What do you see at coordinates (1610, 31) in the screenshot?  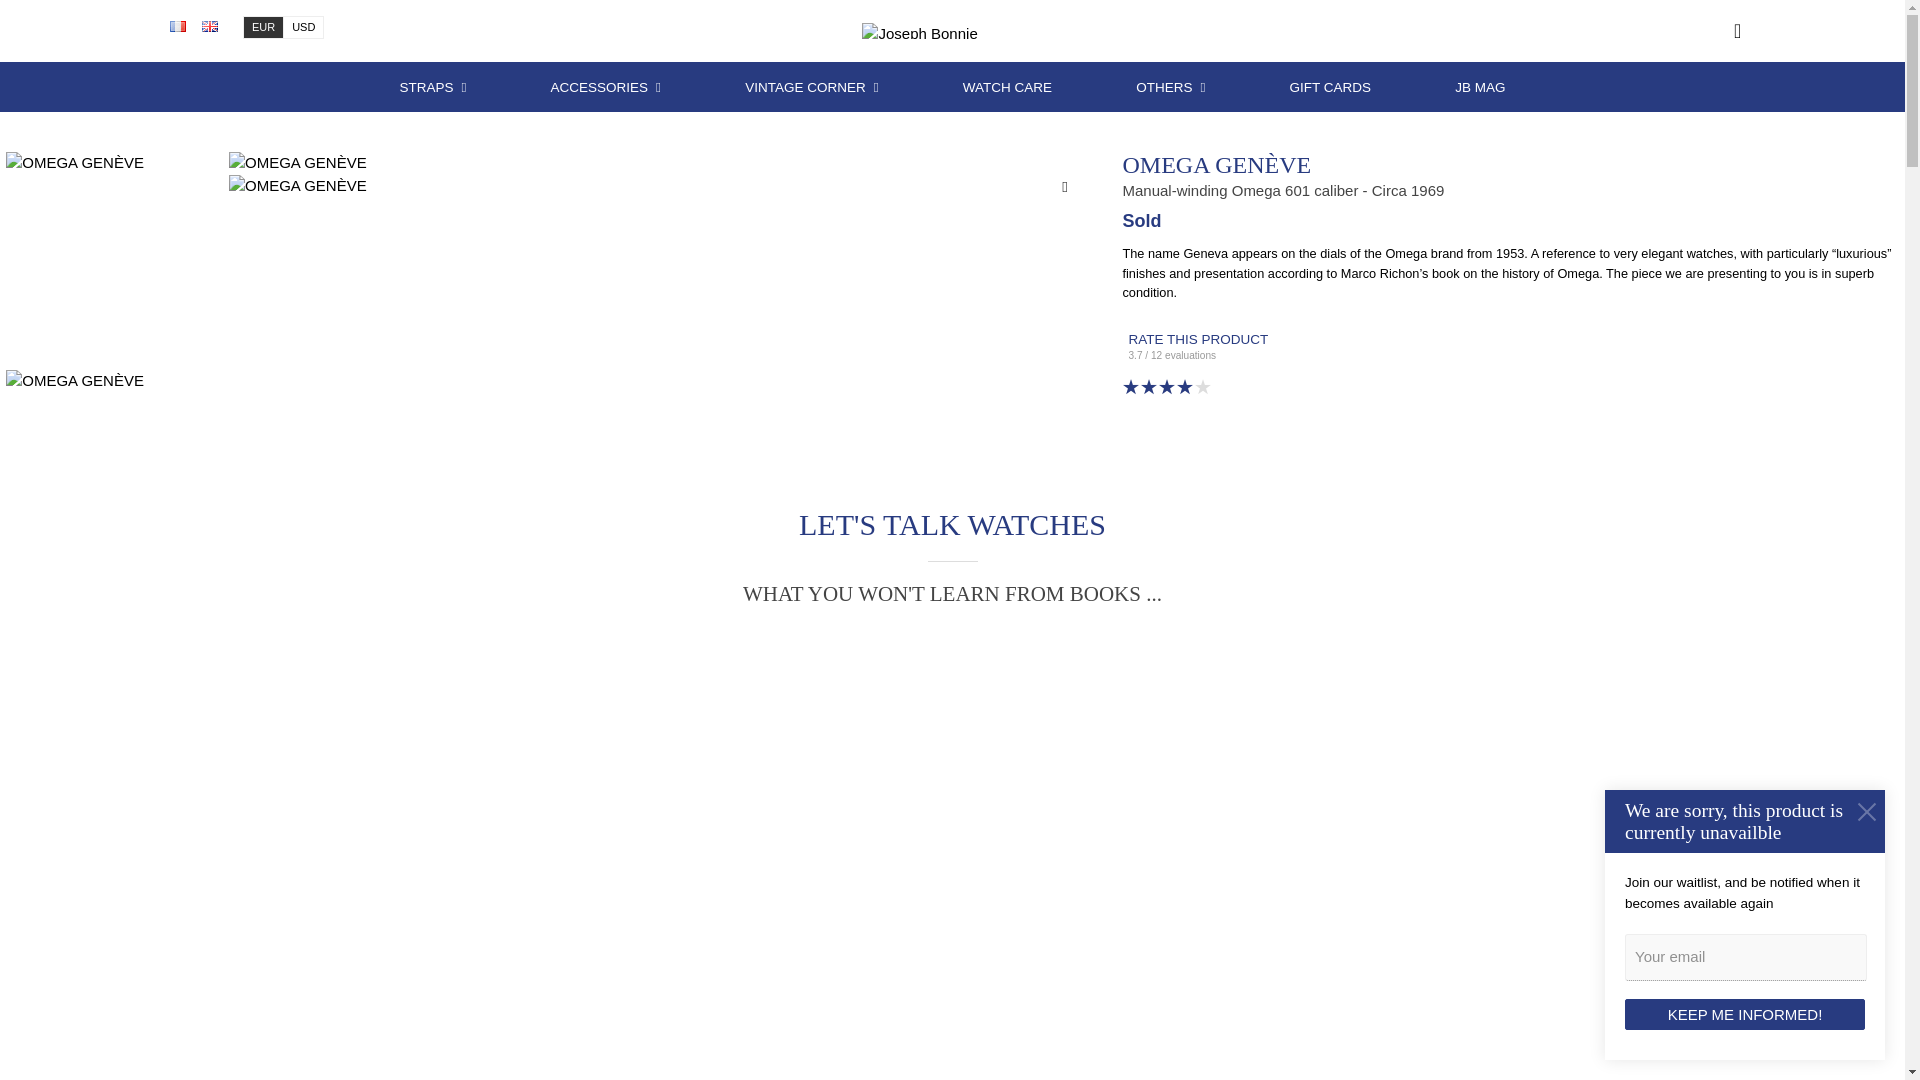 I see `My account` at bounding box center [1610, 31].